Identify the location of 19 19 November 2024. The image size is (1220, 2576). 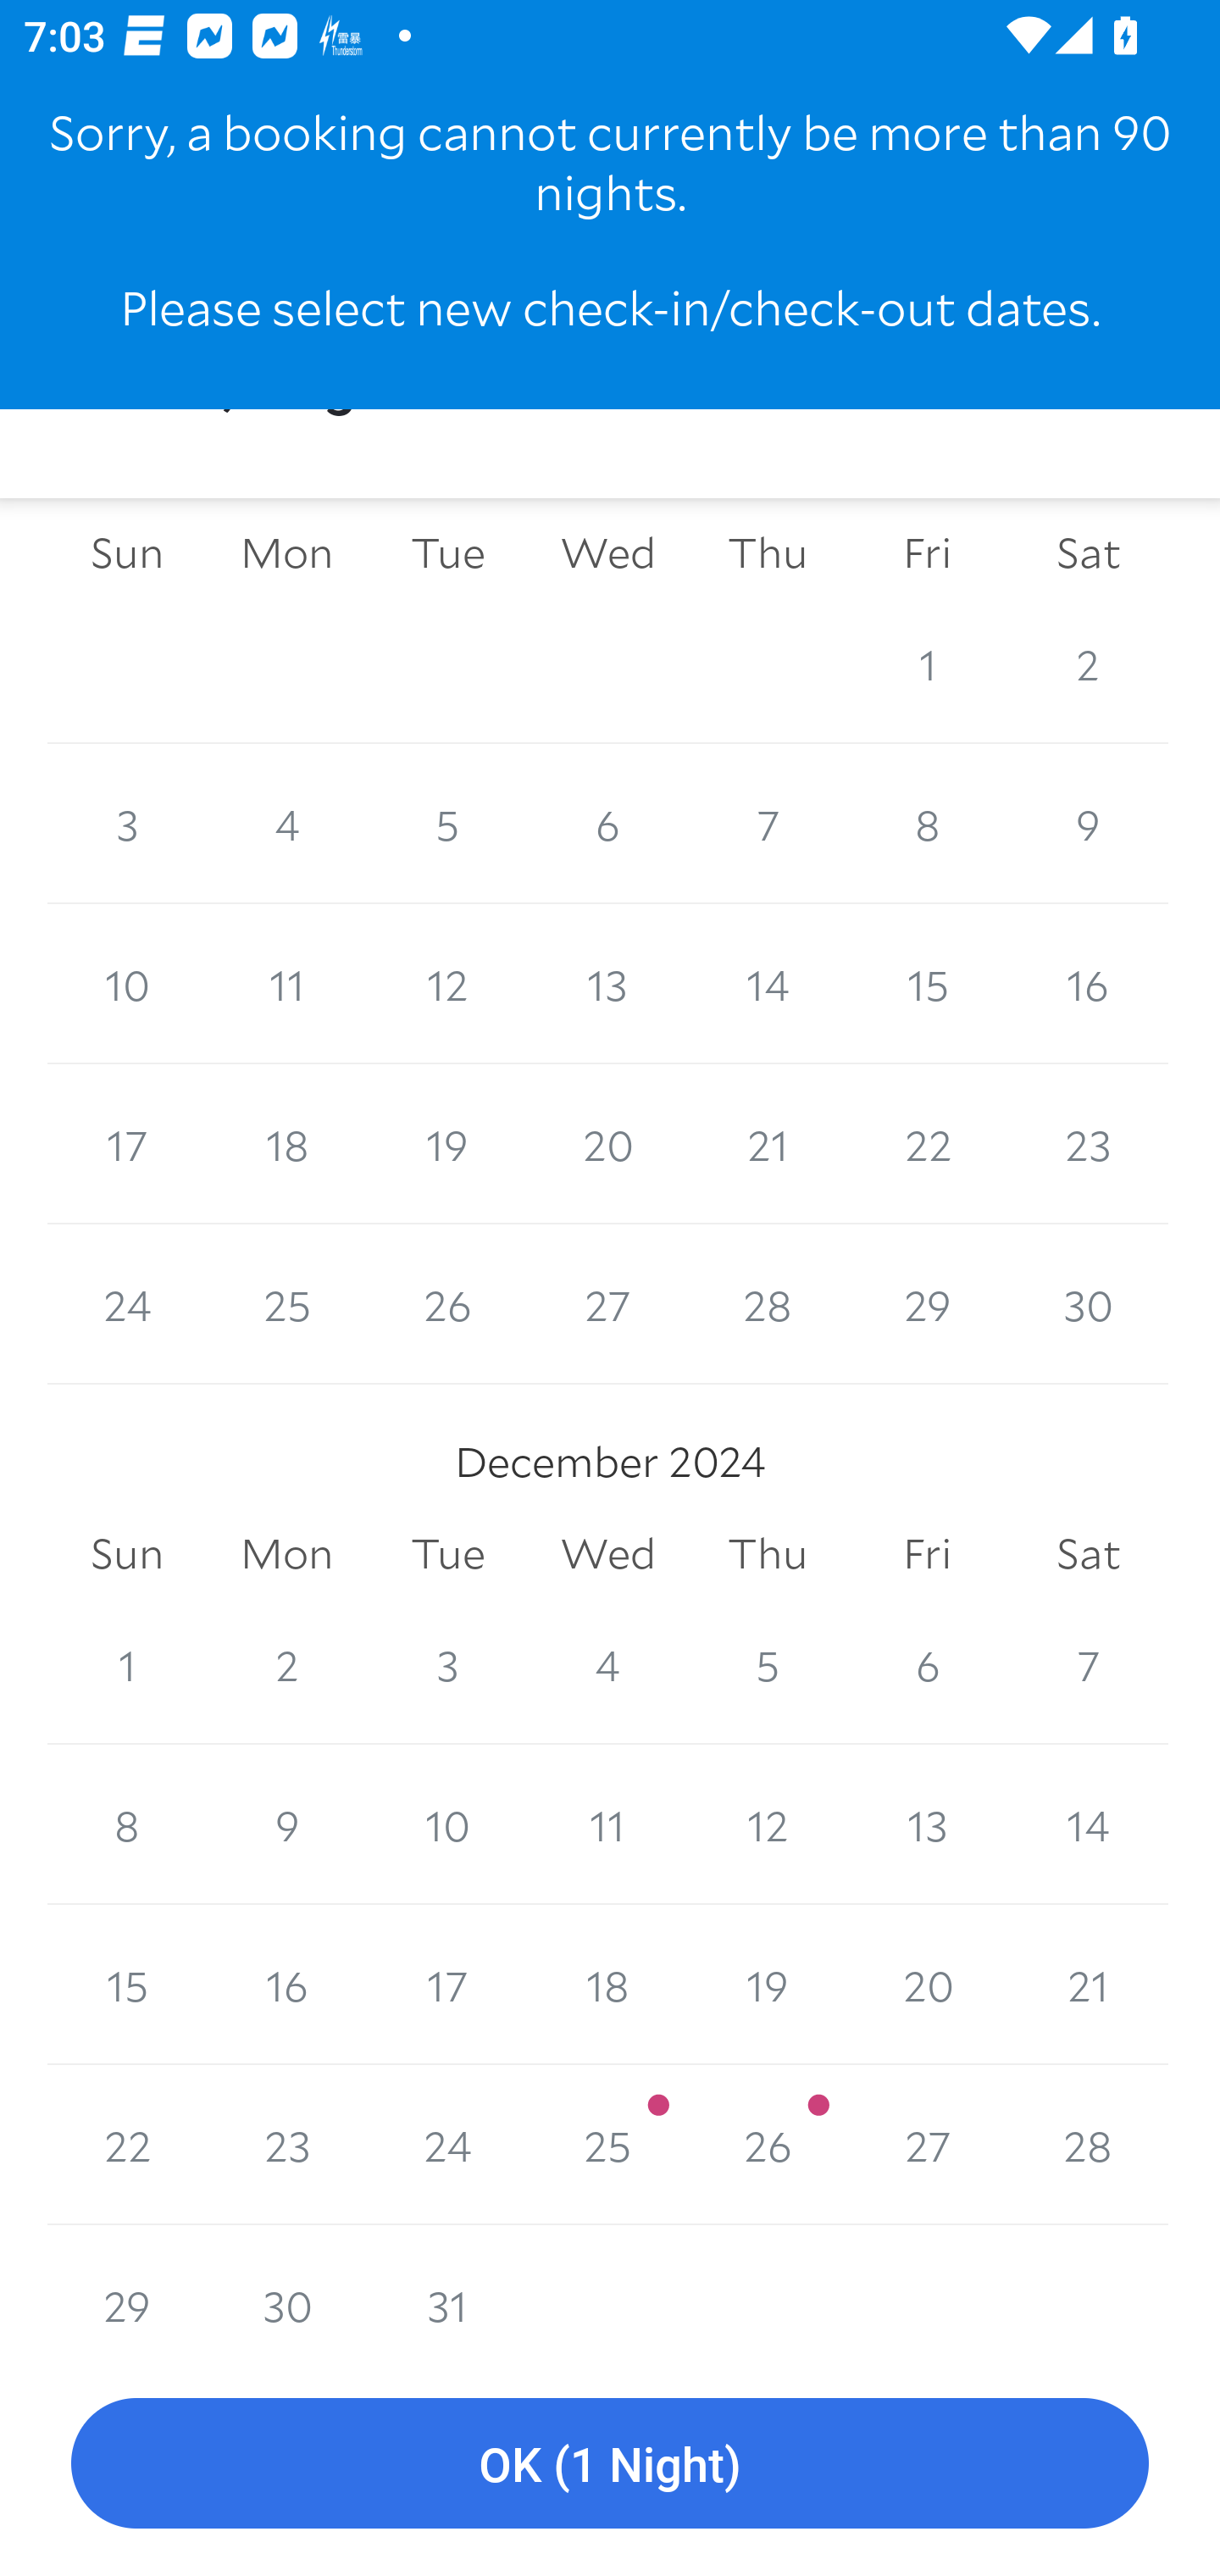
(447, 1144).